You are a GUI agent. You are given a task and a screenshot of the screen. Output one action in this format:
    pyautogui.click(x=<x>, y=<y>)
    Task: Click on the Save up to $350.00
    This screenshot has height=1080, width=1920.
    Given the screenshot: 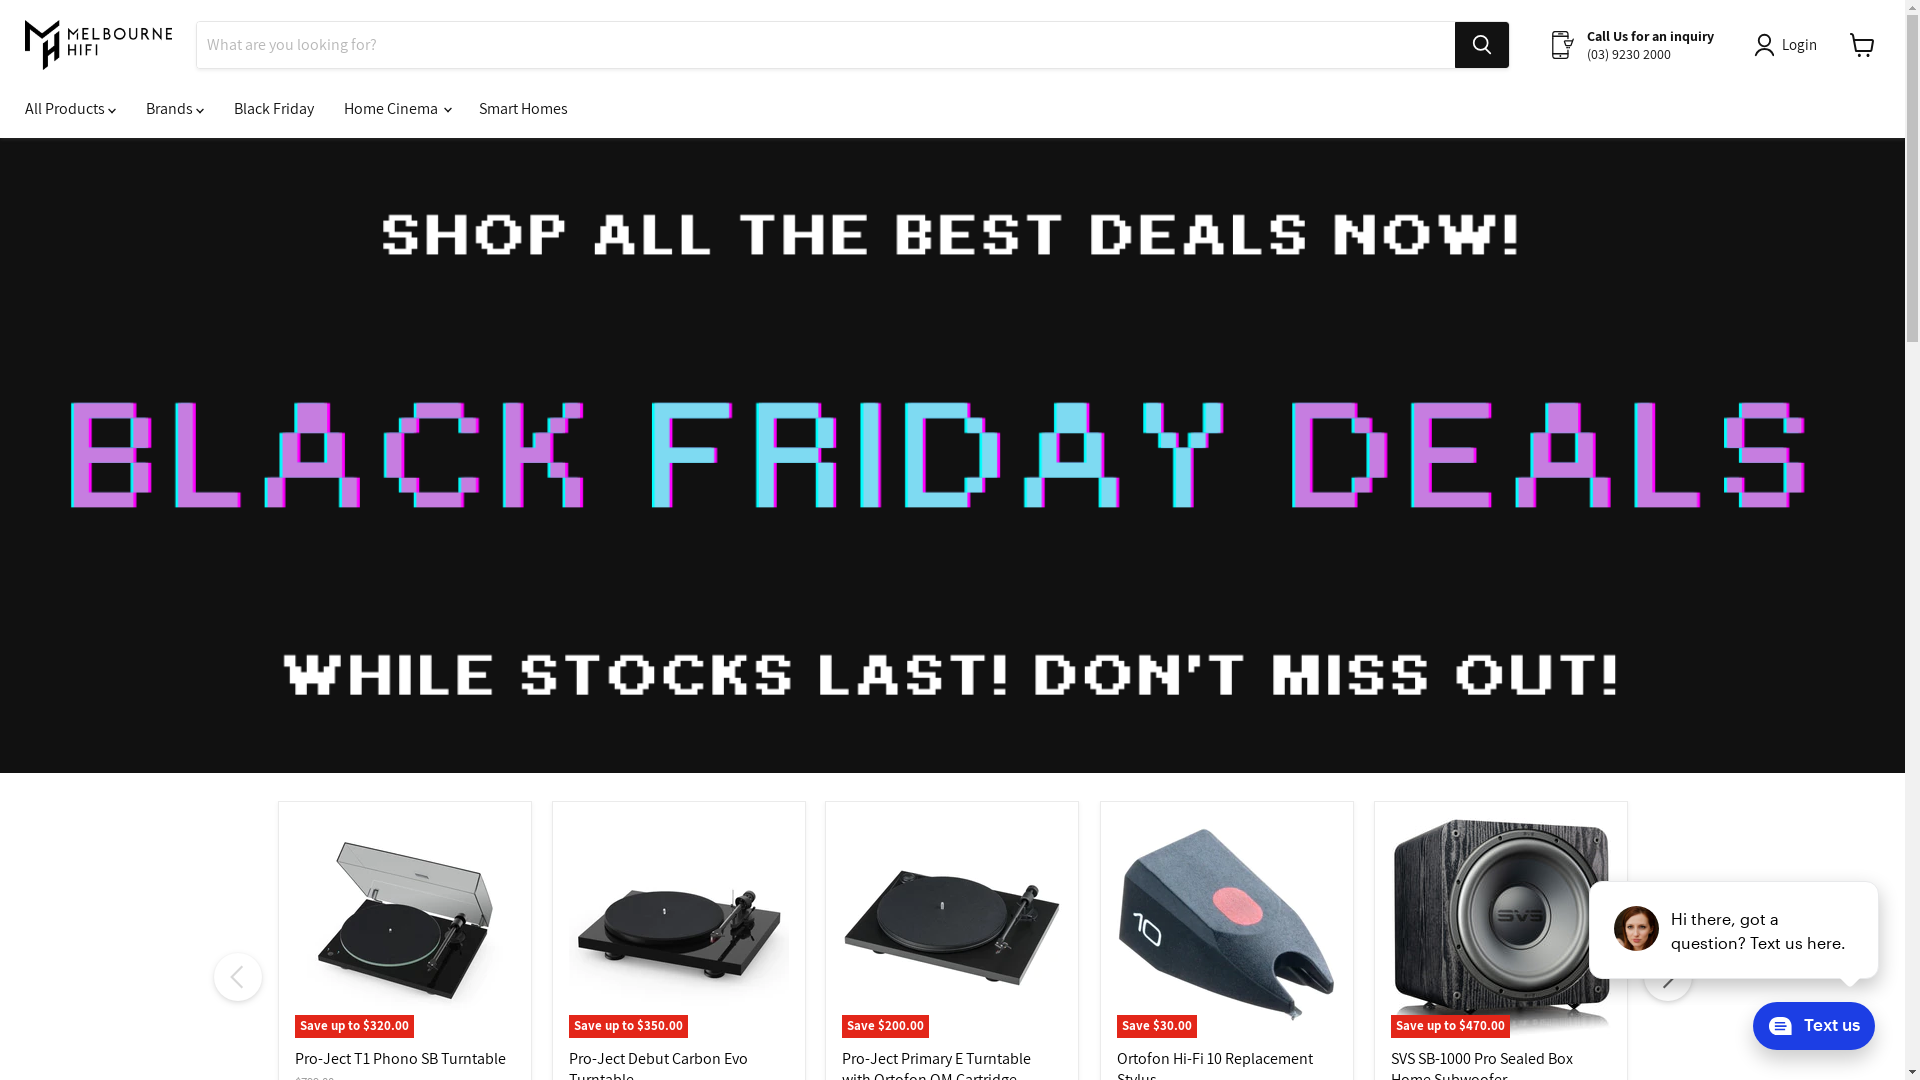 What is the action you would take?
    pyautogui.click(x=679, y=928)
    